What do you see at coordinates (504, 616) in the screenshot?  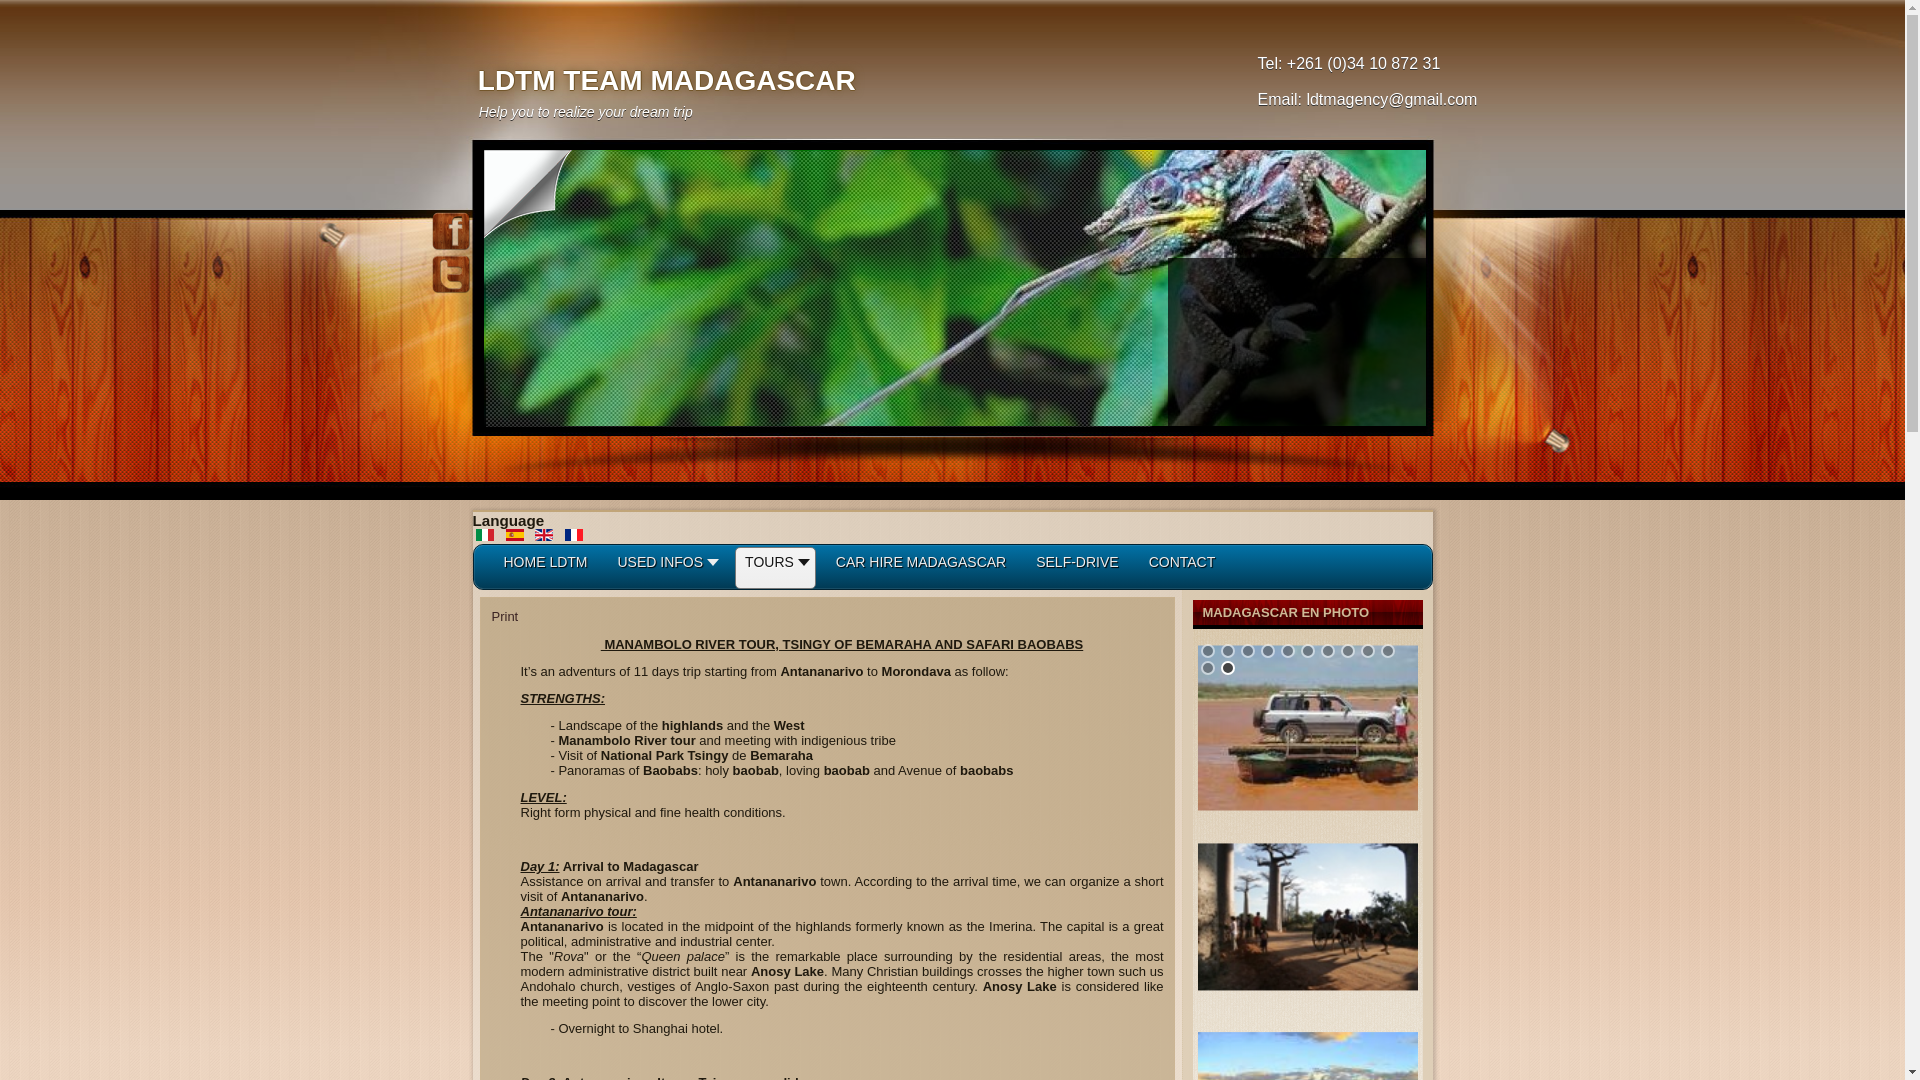 I see `Print` at bounding box center [504, 616].